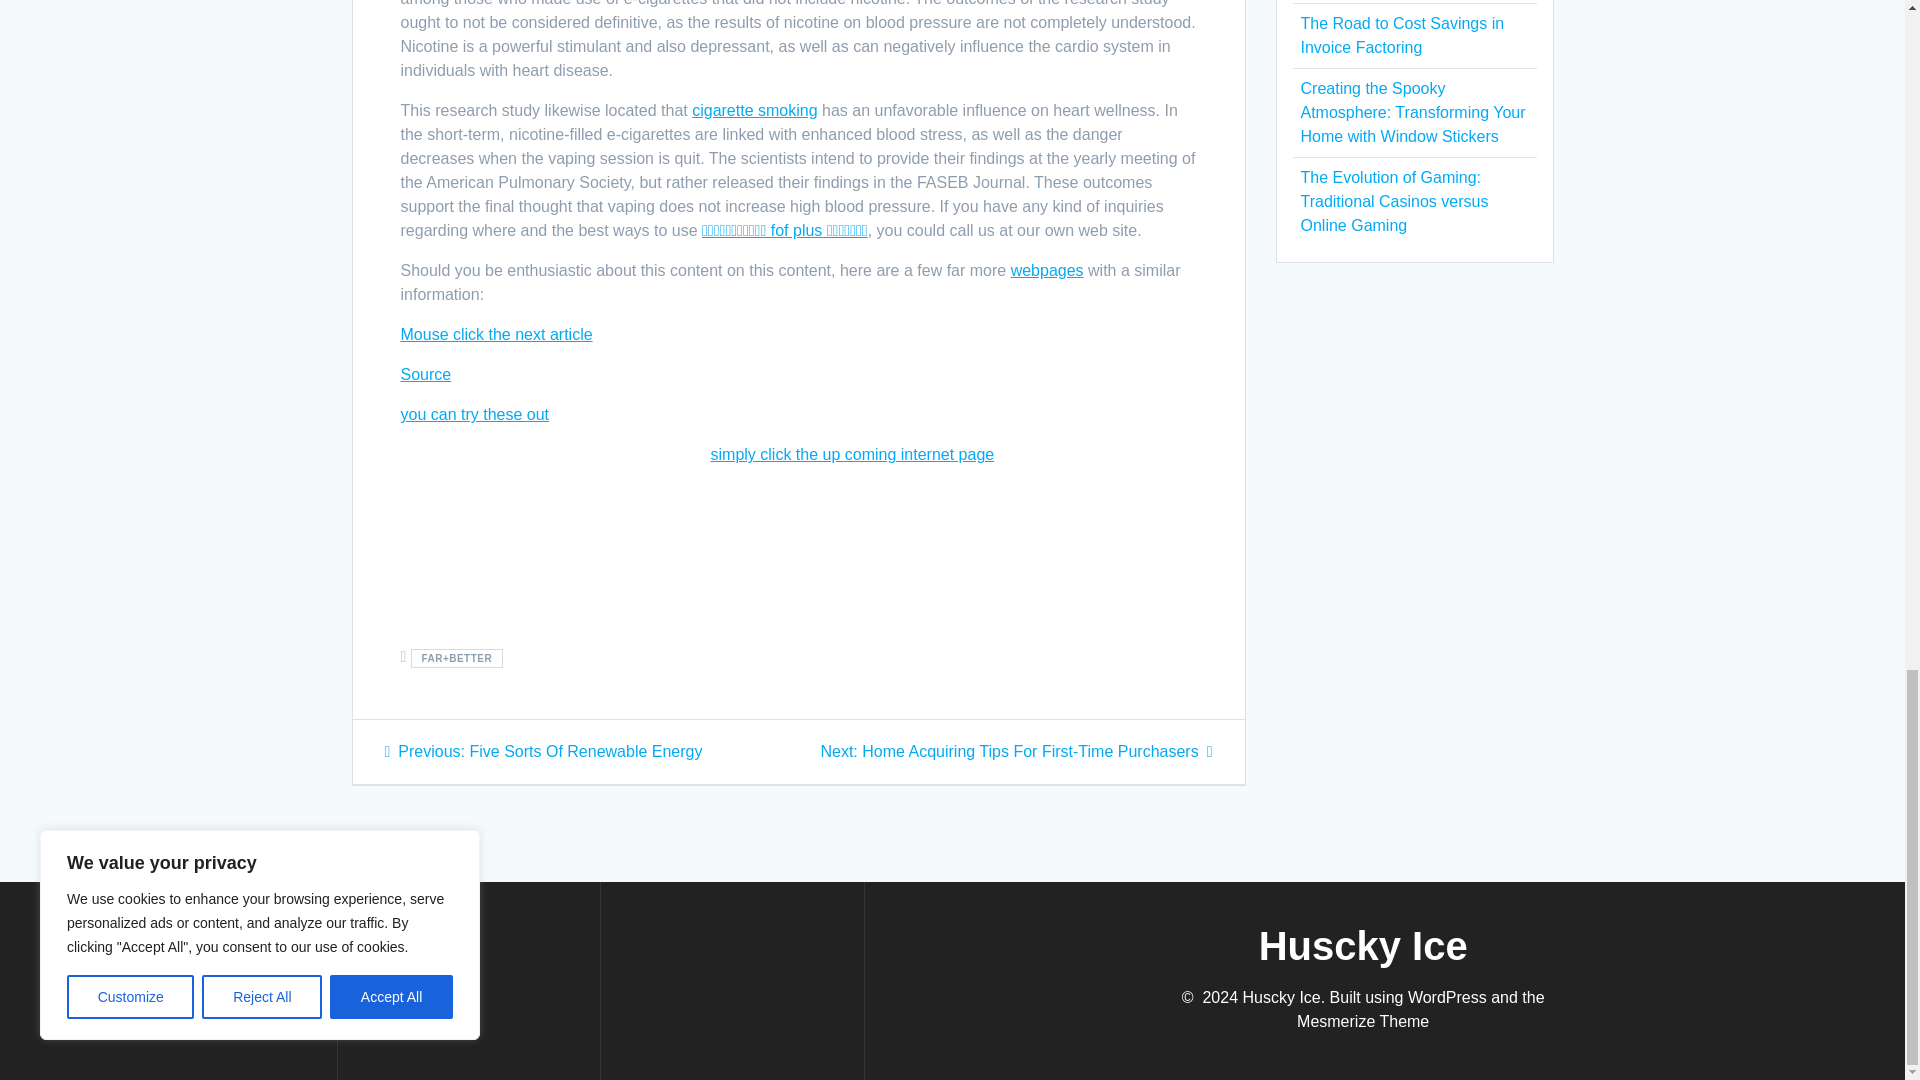 Image resolution: width=1920 pixels, height=1080 pixels. Describe the element at coordinates (754, 110) in the screenshot. I see `cigarette smoking` at that location.